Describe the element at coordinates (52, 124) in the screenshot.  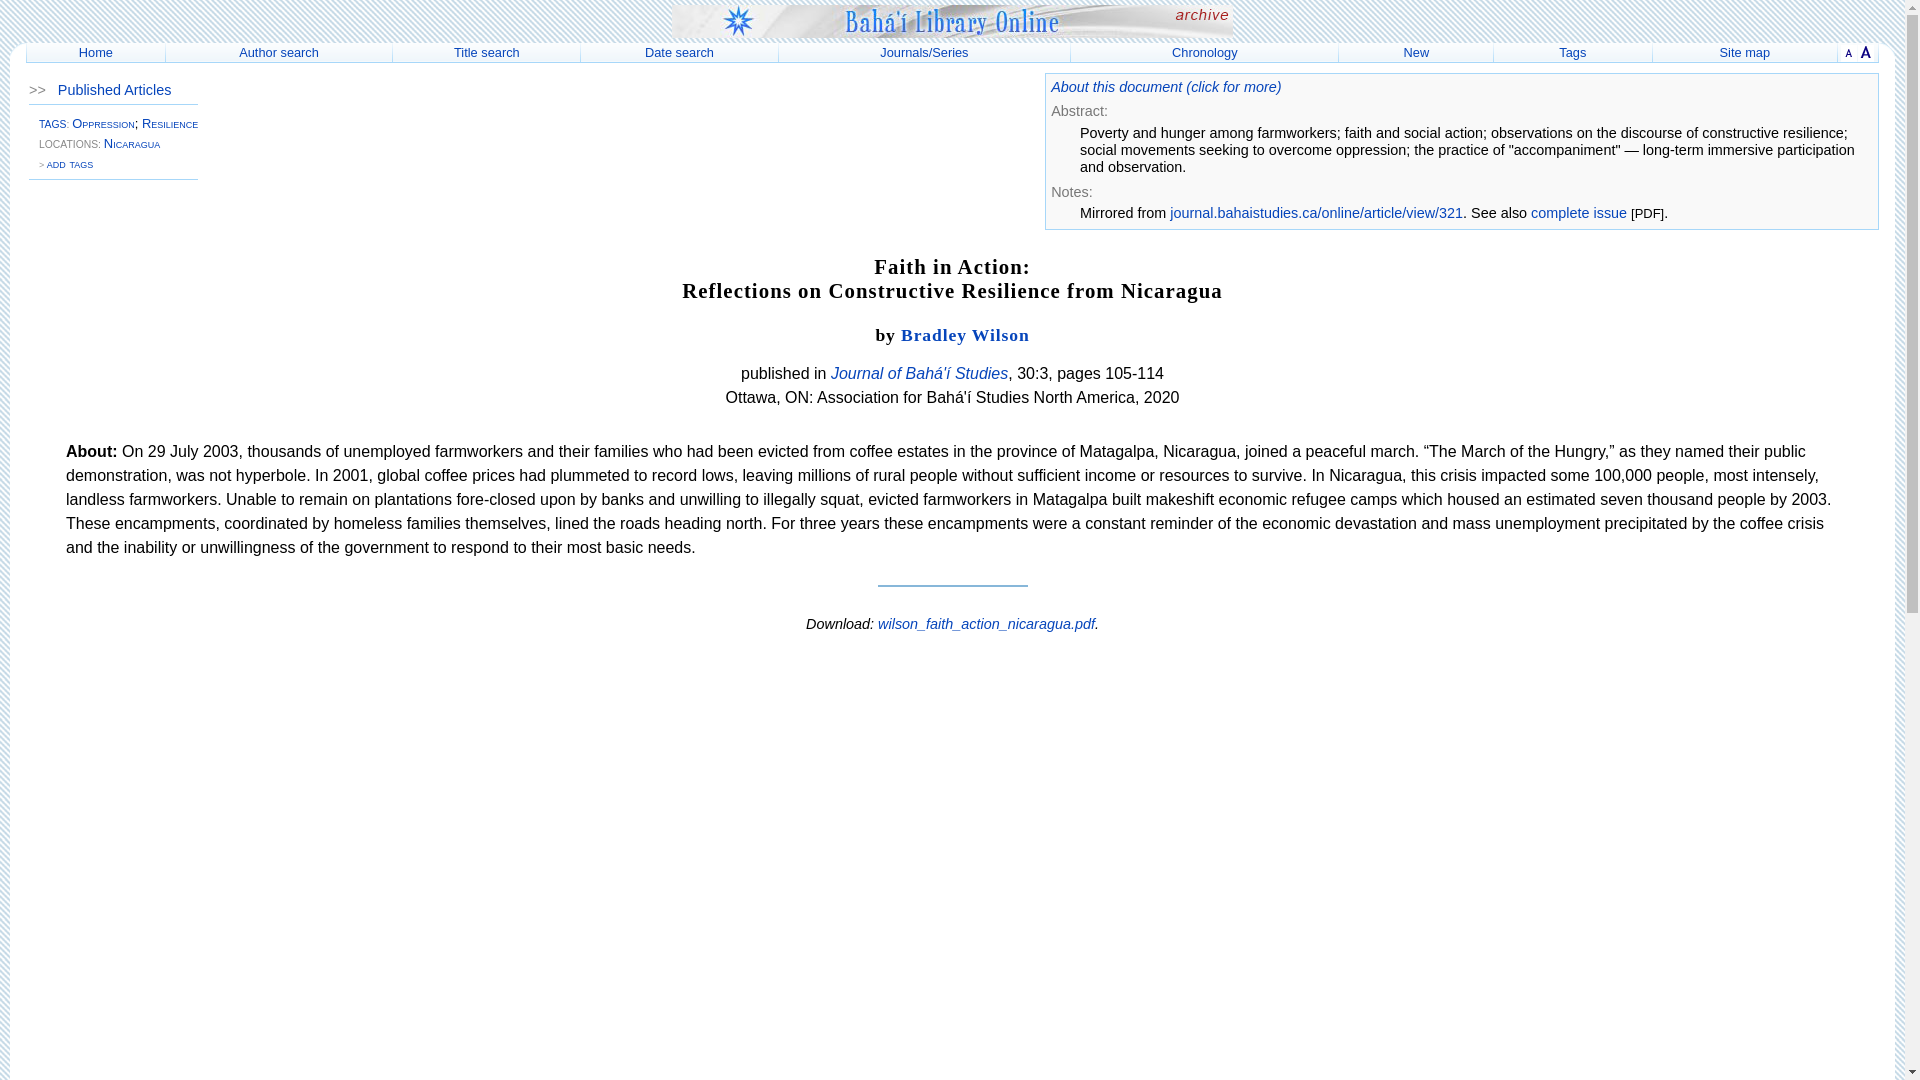
I see `TAGS` at that location.